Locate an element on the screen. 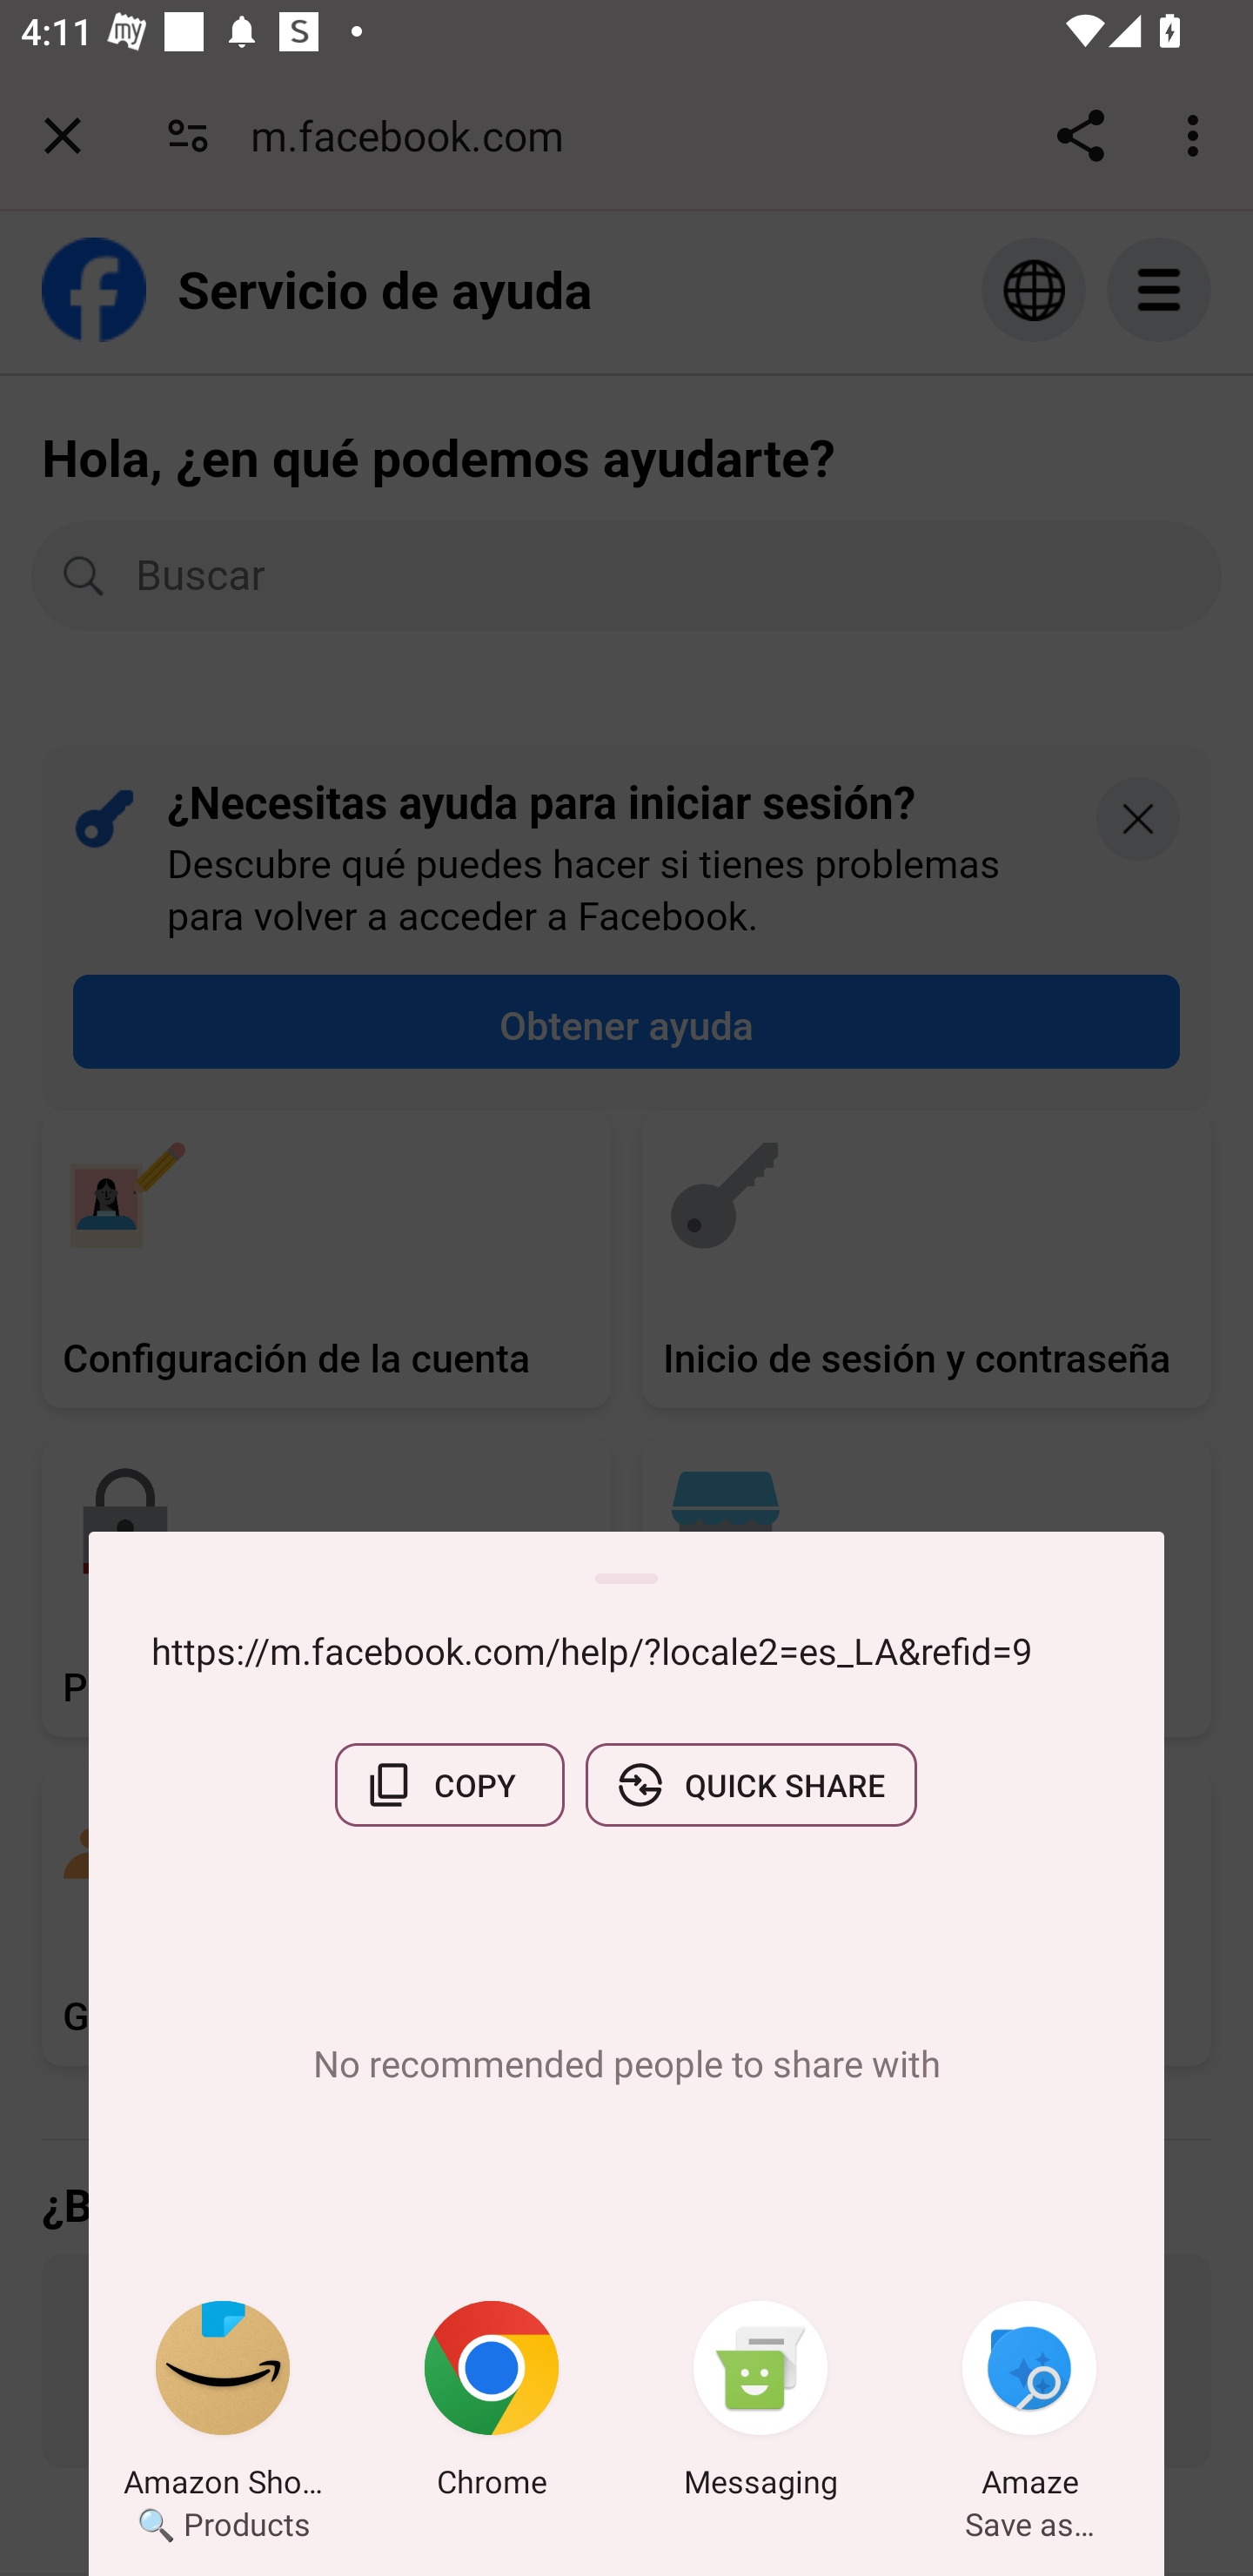 The height and width of the screenshot is (2576, 1253). Amazon Shopping 🔍 Products is located at coordinates (223, 2405).